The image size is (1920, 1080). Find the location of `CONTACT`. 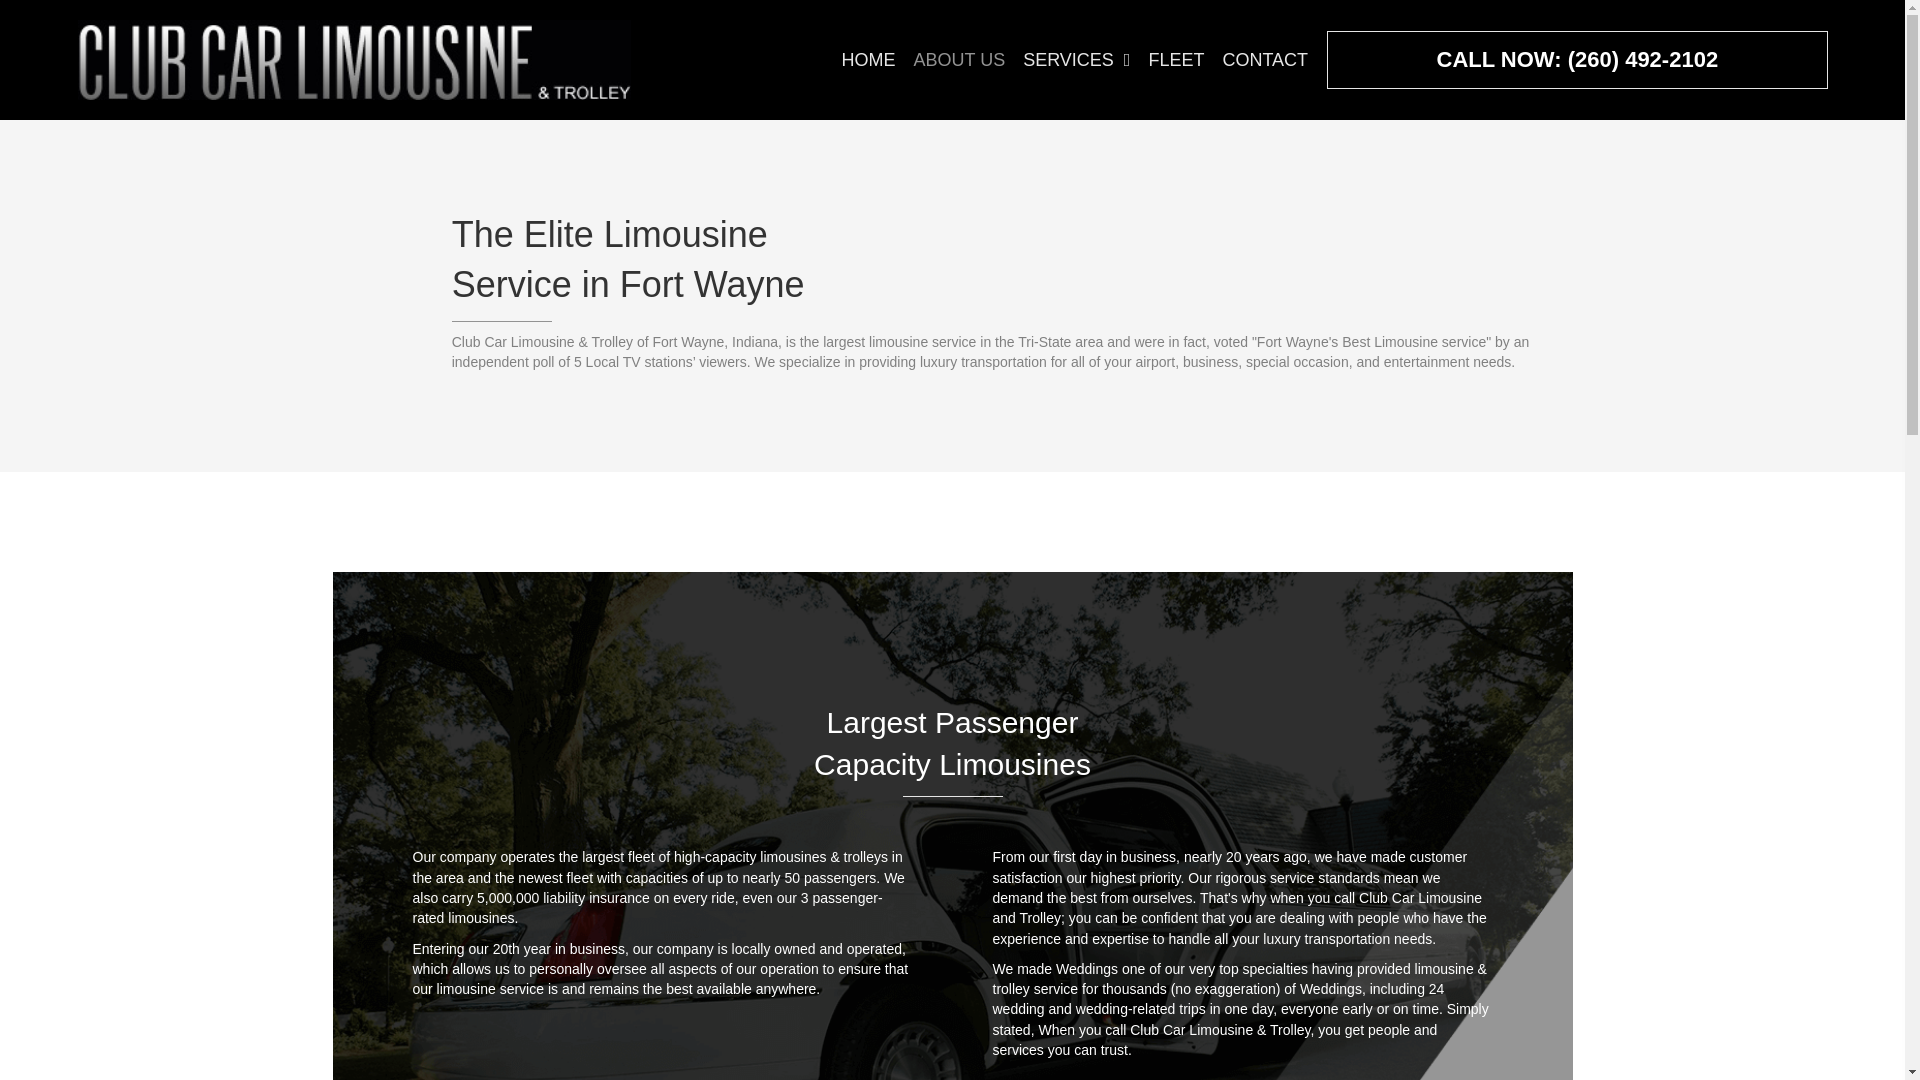

CONTACT is located at coordinates (1264, 60).